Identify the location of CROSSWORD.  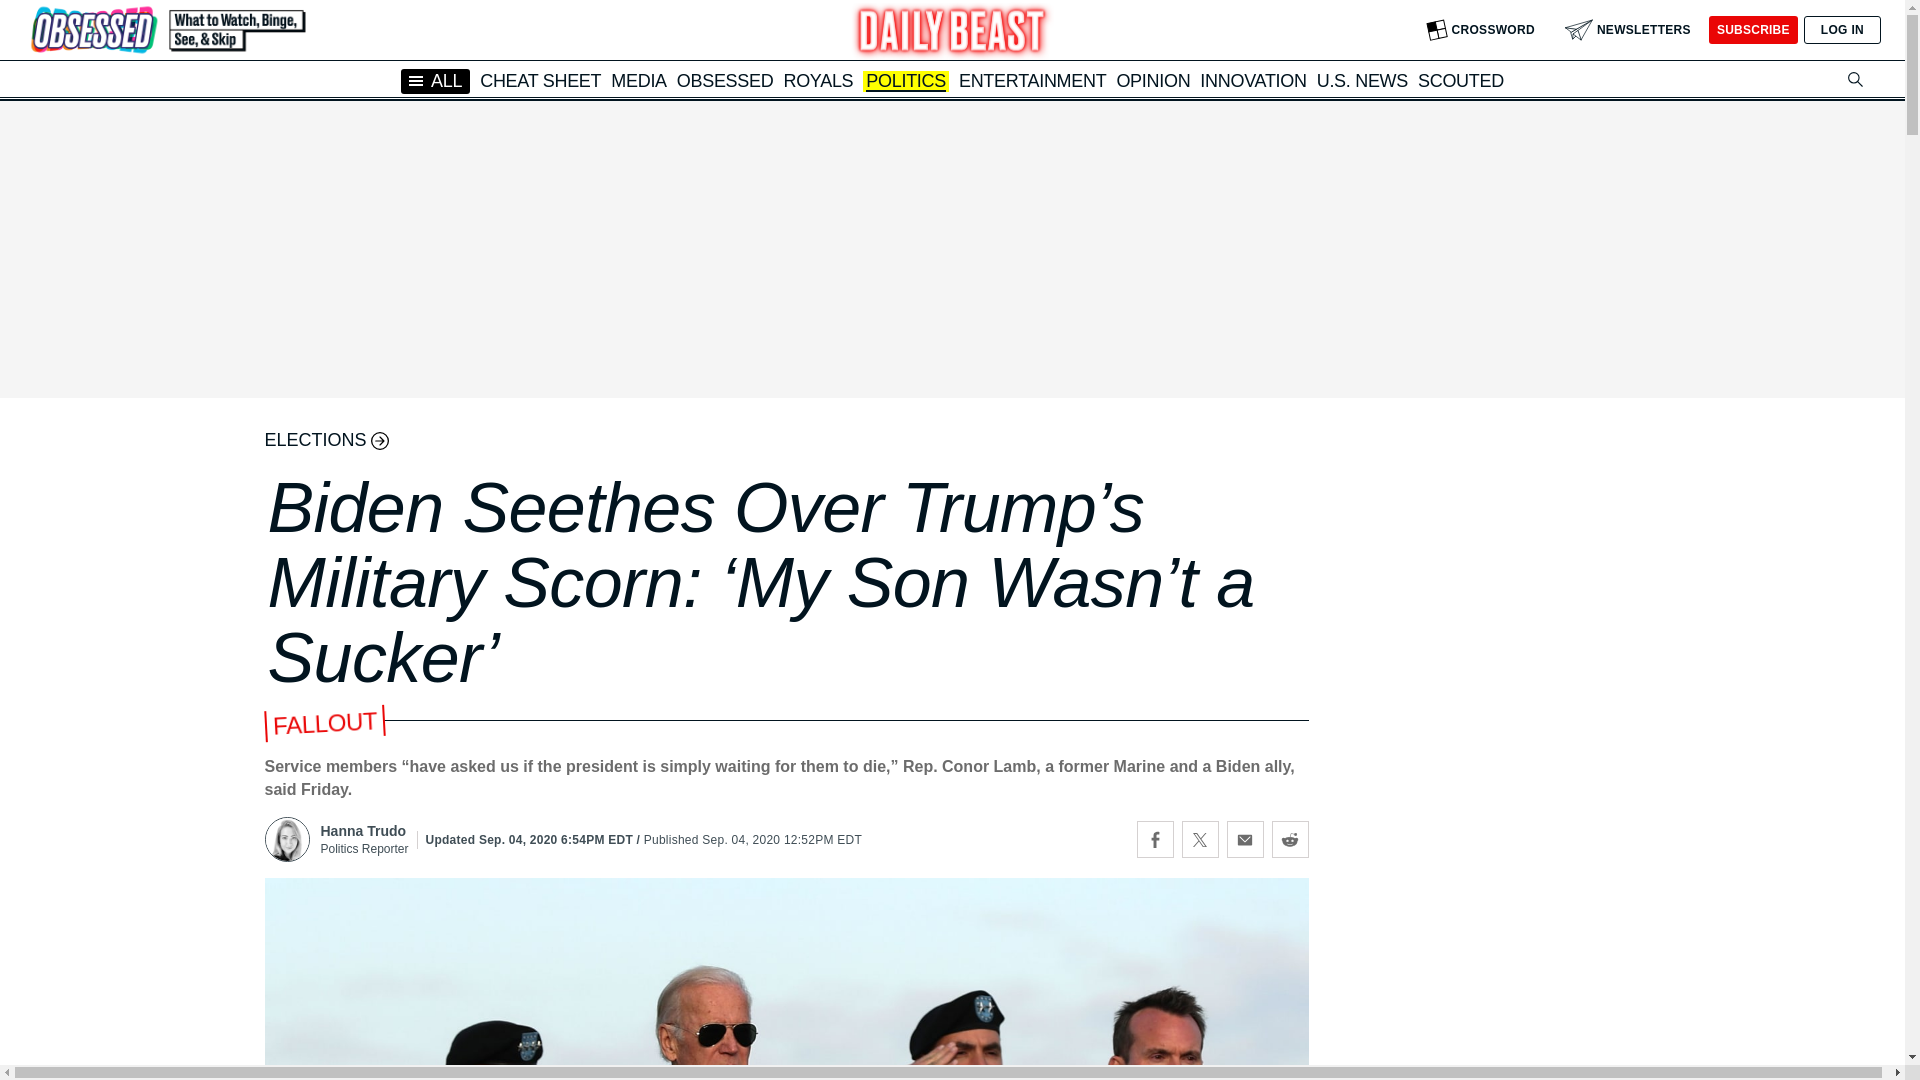
(1480, 30).